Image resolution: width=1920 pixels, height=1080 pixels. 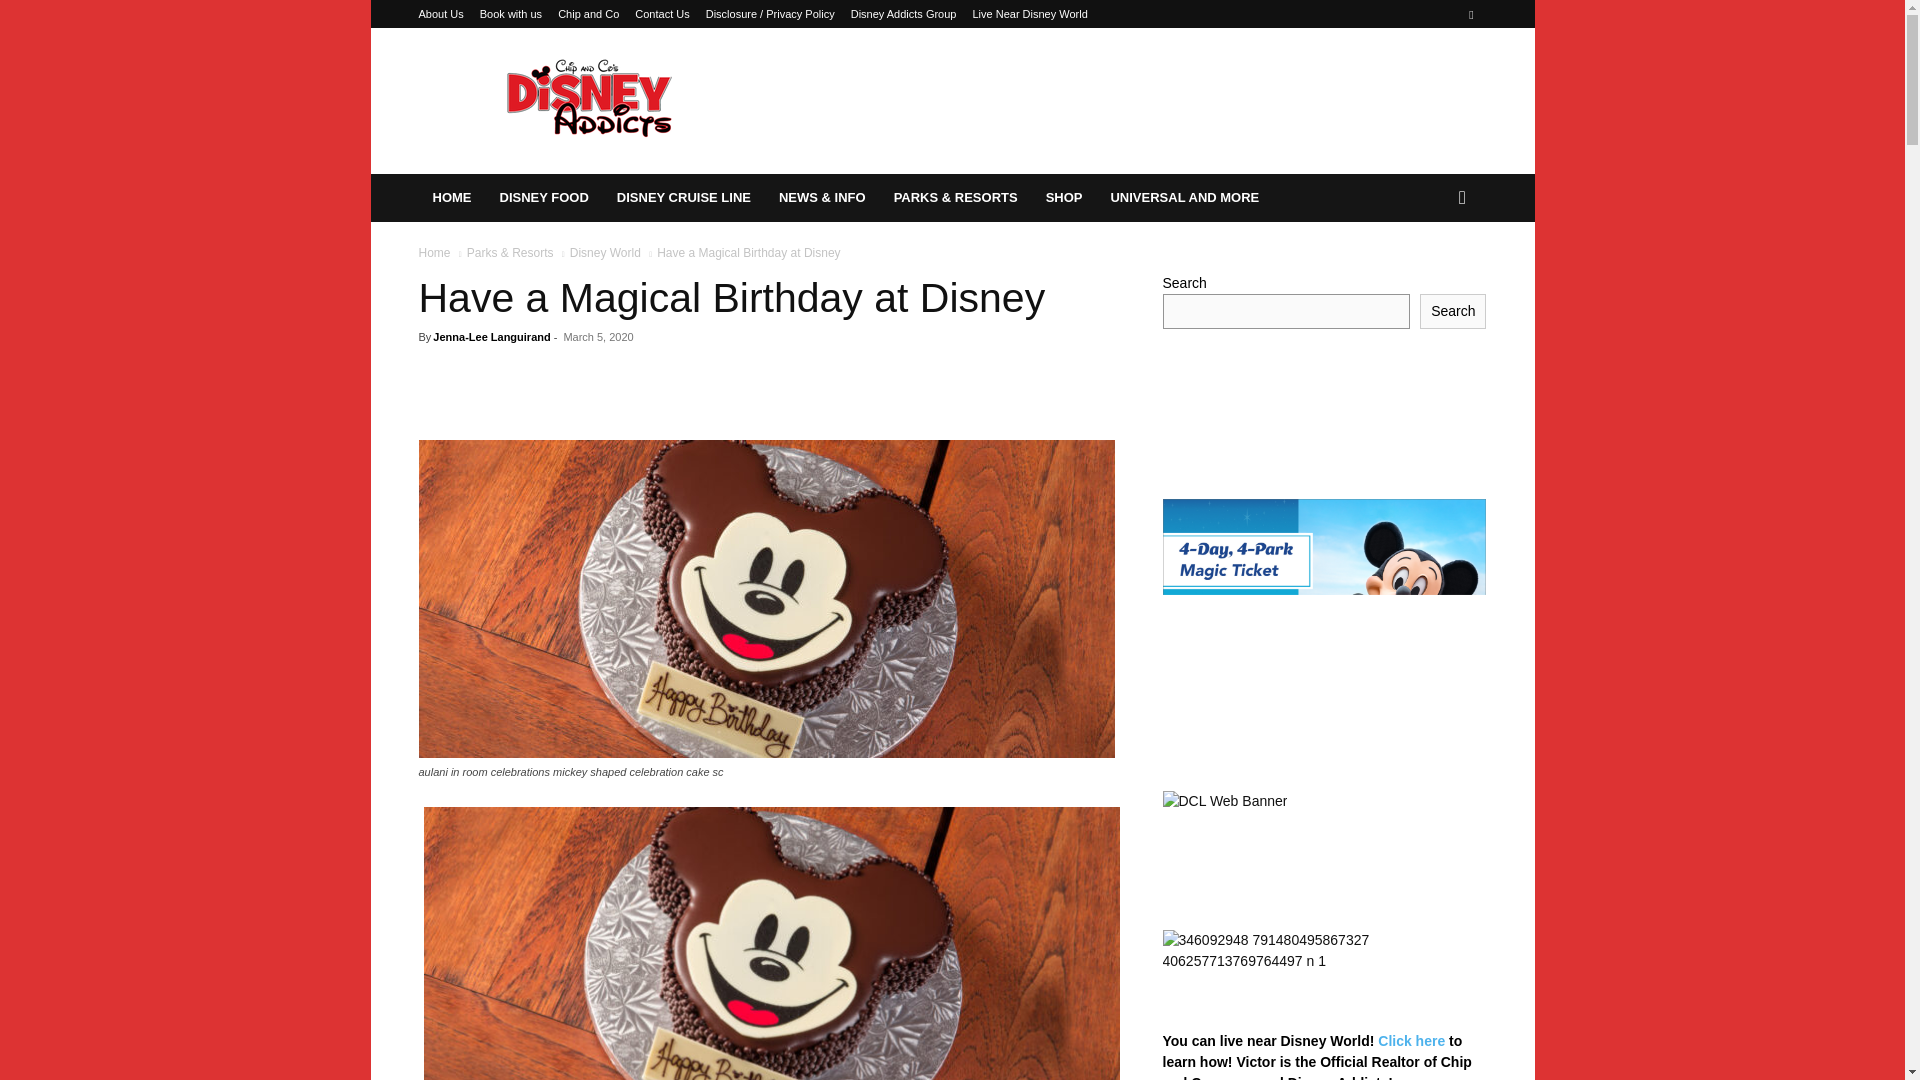 What do you see at coordinates (434, 253) in the screenshot?
I see `Home` at bounding box center [434, 253].